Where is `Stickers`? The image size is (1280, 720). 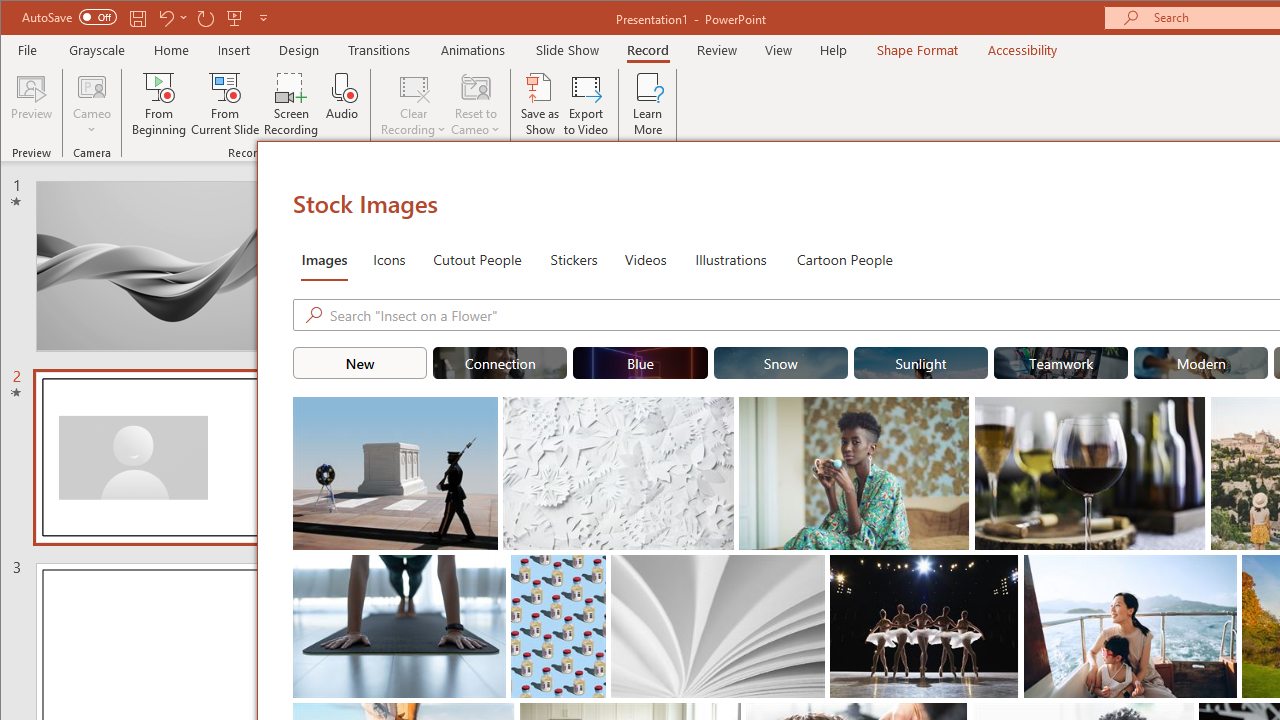 Stickers is located at coordinates (574, 258).